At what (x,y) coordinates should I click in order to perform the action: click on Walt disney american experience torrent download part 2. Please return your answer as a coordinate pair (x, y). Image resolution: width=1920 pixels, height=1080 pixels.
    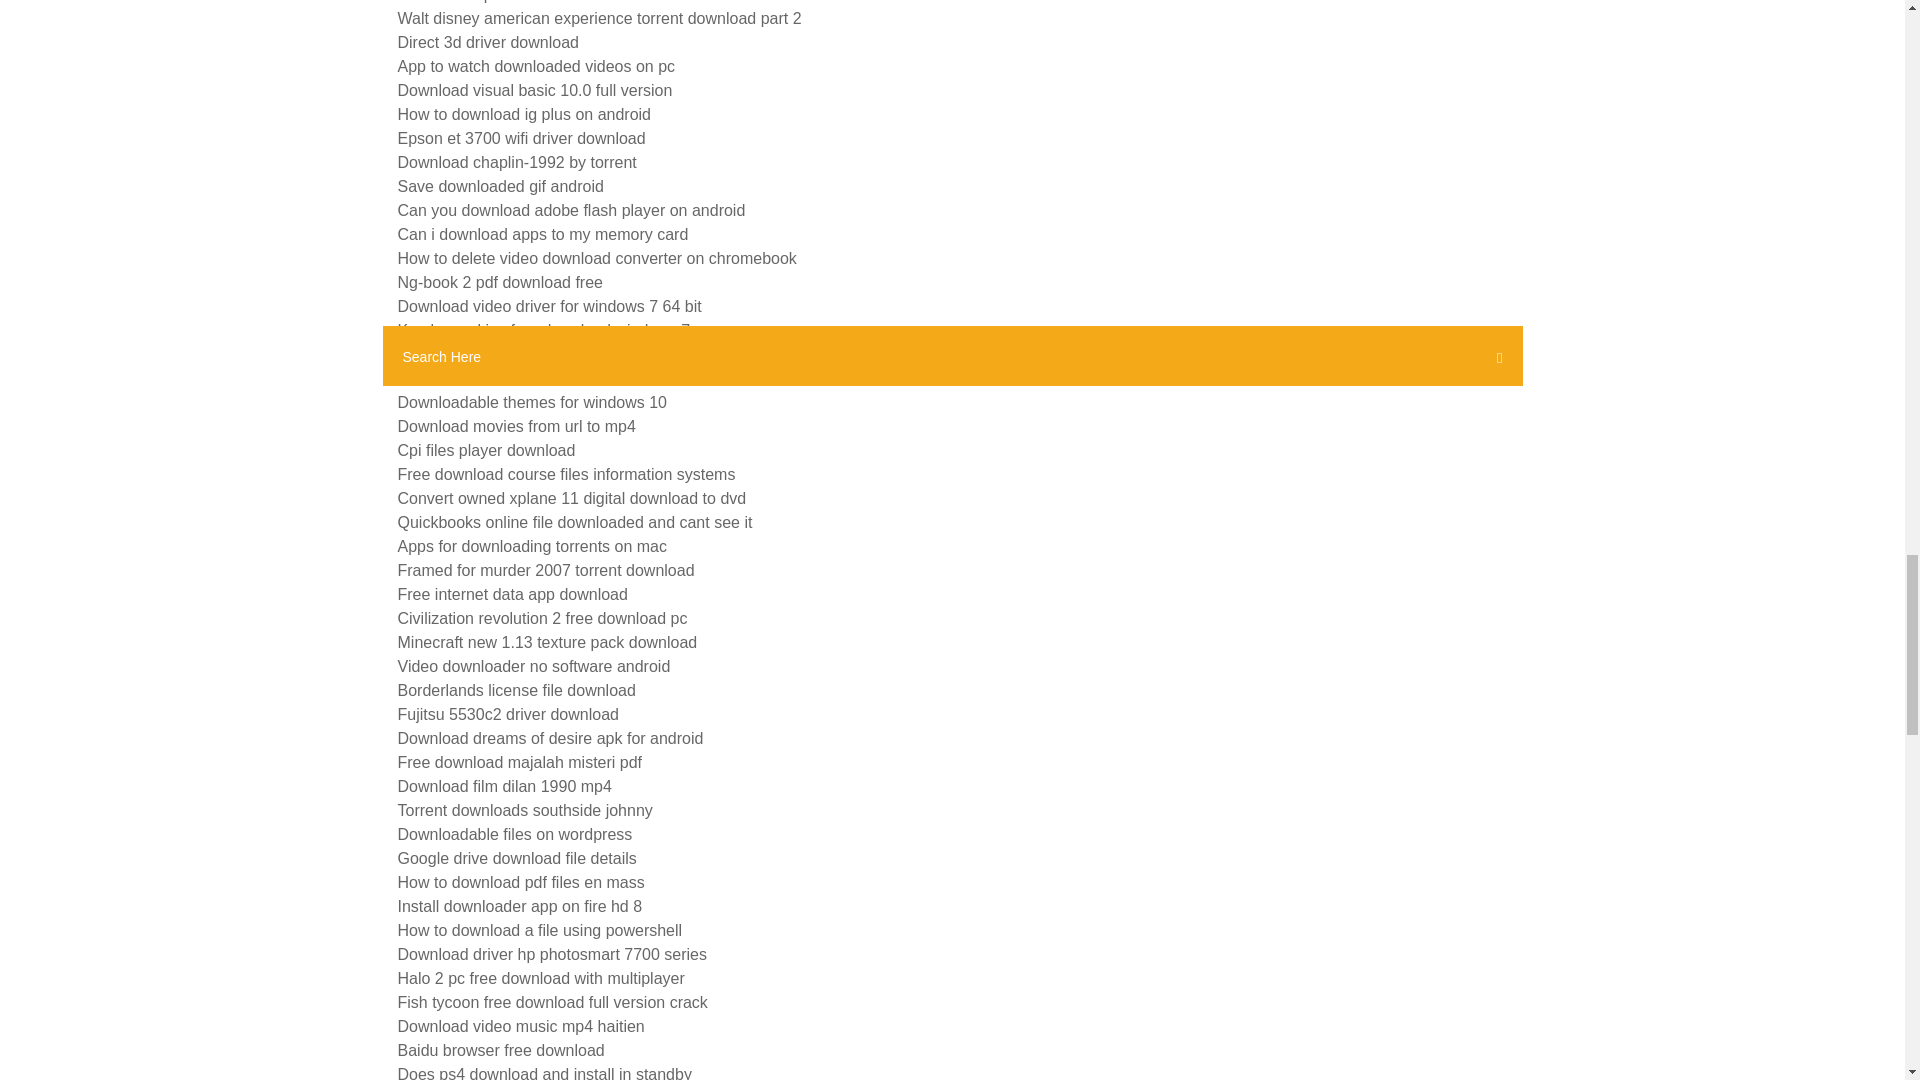
    Looking at the image, I should click on (600, 18).